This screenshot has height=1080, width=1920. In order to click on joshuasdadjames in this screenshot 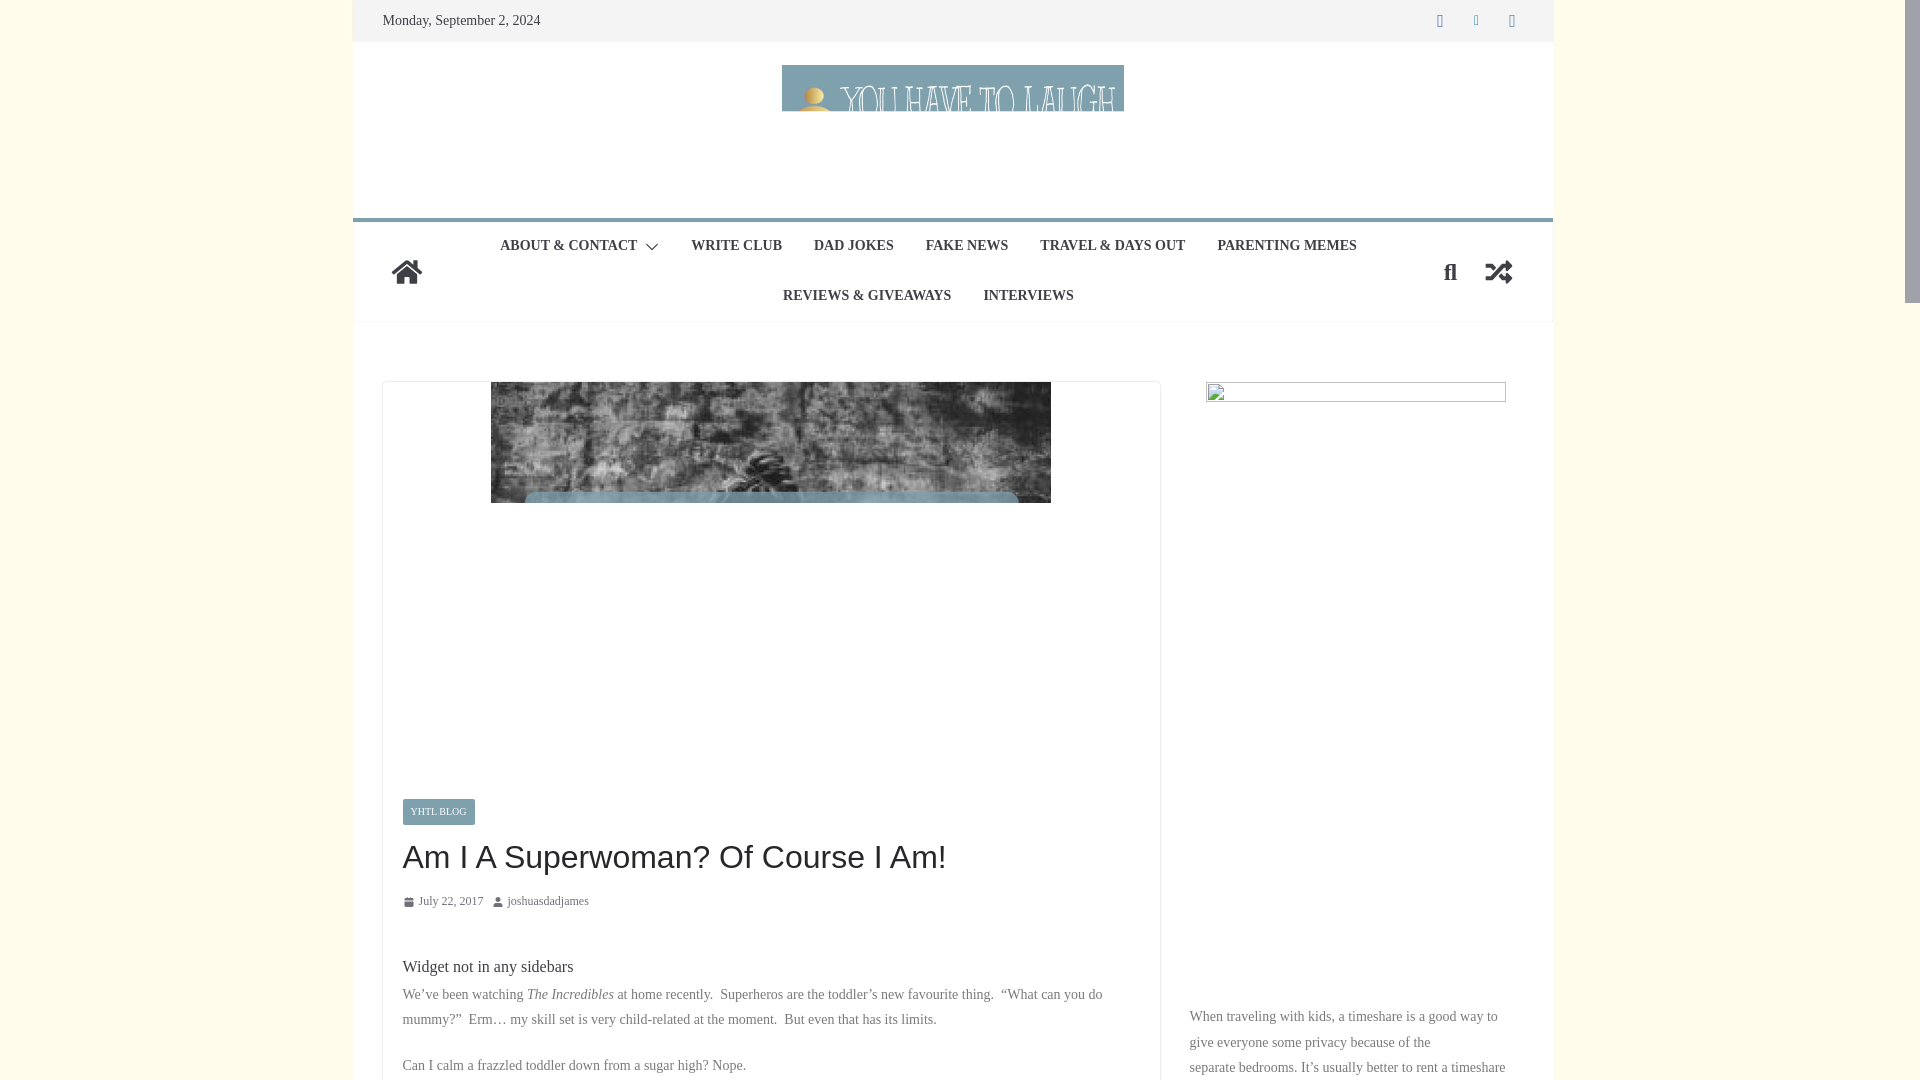, I will do `click(548, 902)`.